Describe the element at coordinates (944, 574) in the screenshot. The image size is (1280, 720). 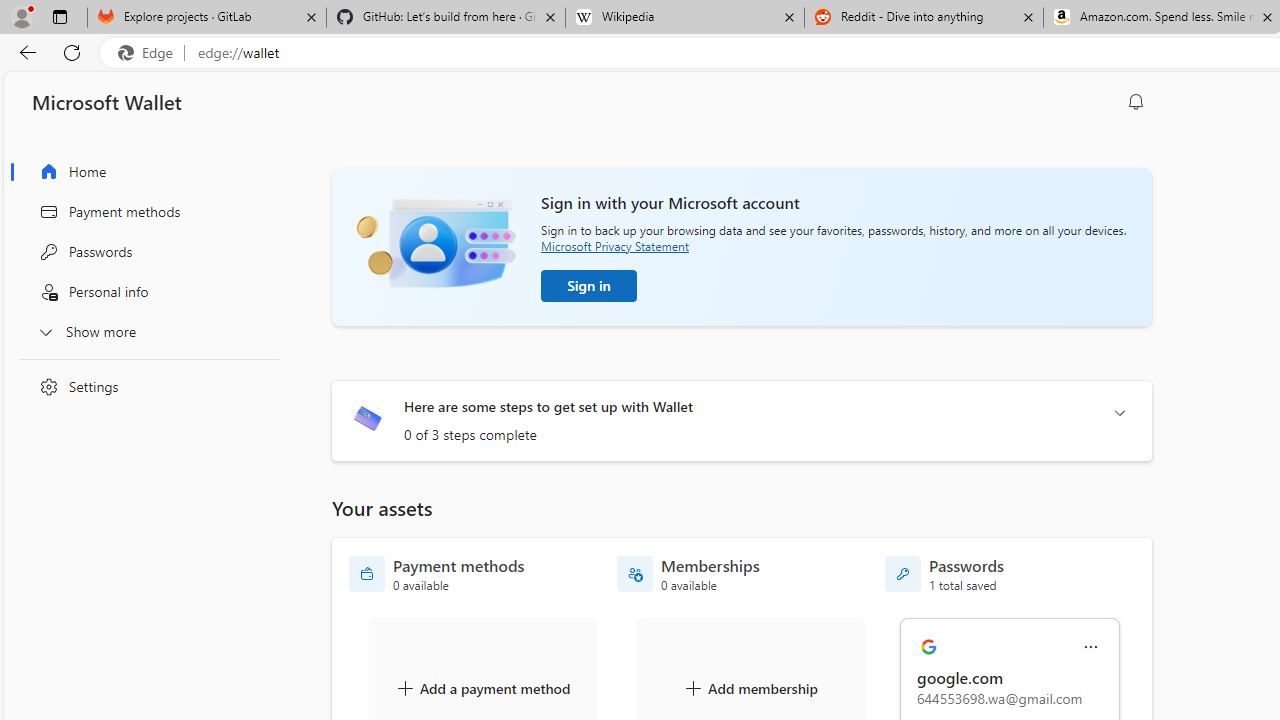
I see `Passwords - 1 total saved` at that location.